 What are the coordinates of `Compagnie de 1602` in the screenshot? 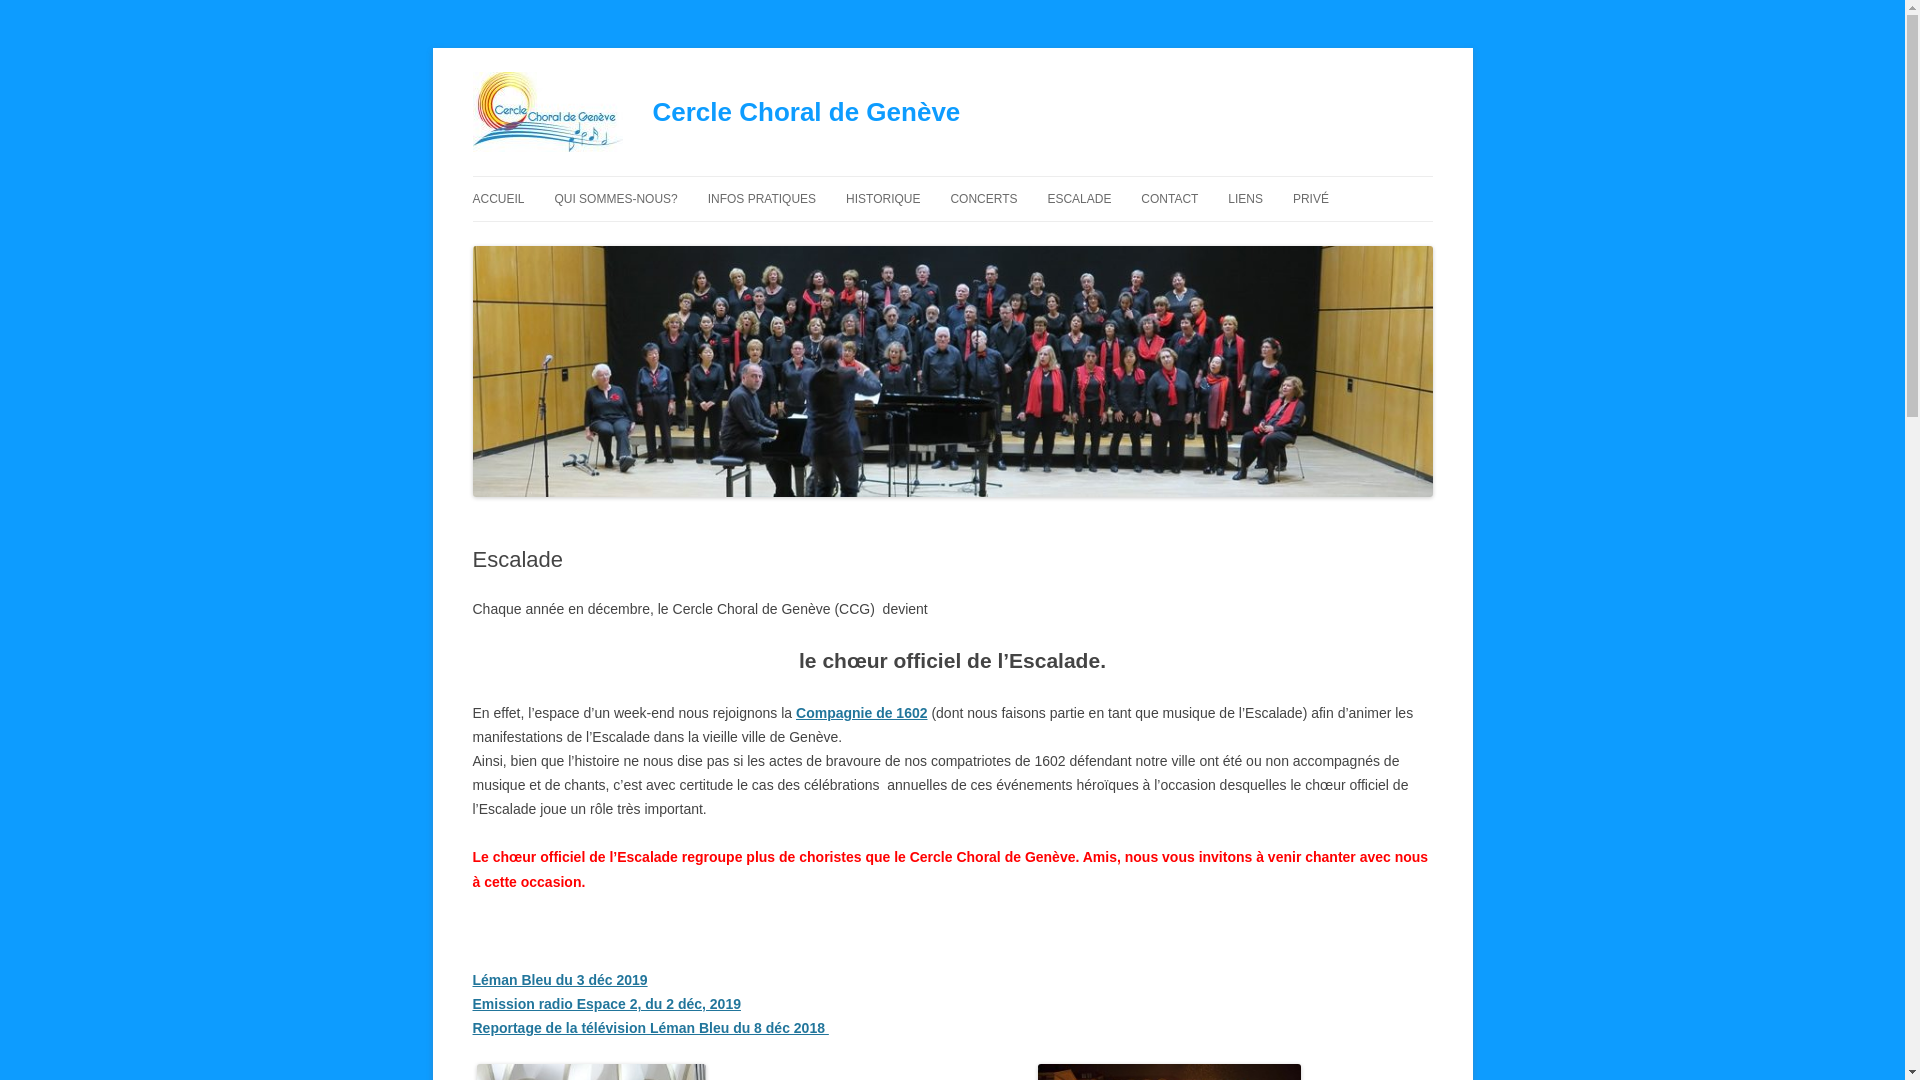 It's located at (862, 712).